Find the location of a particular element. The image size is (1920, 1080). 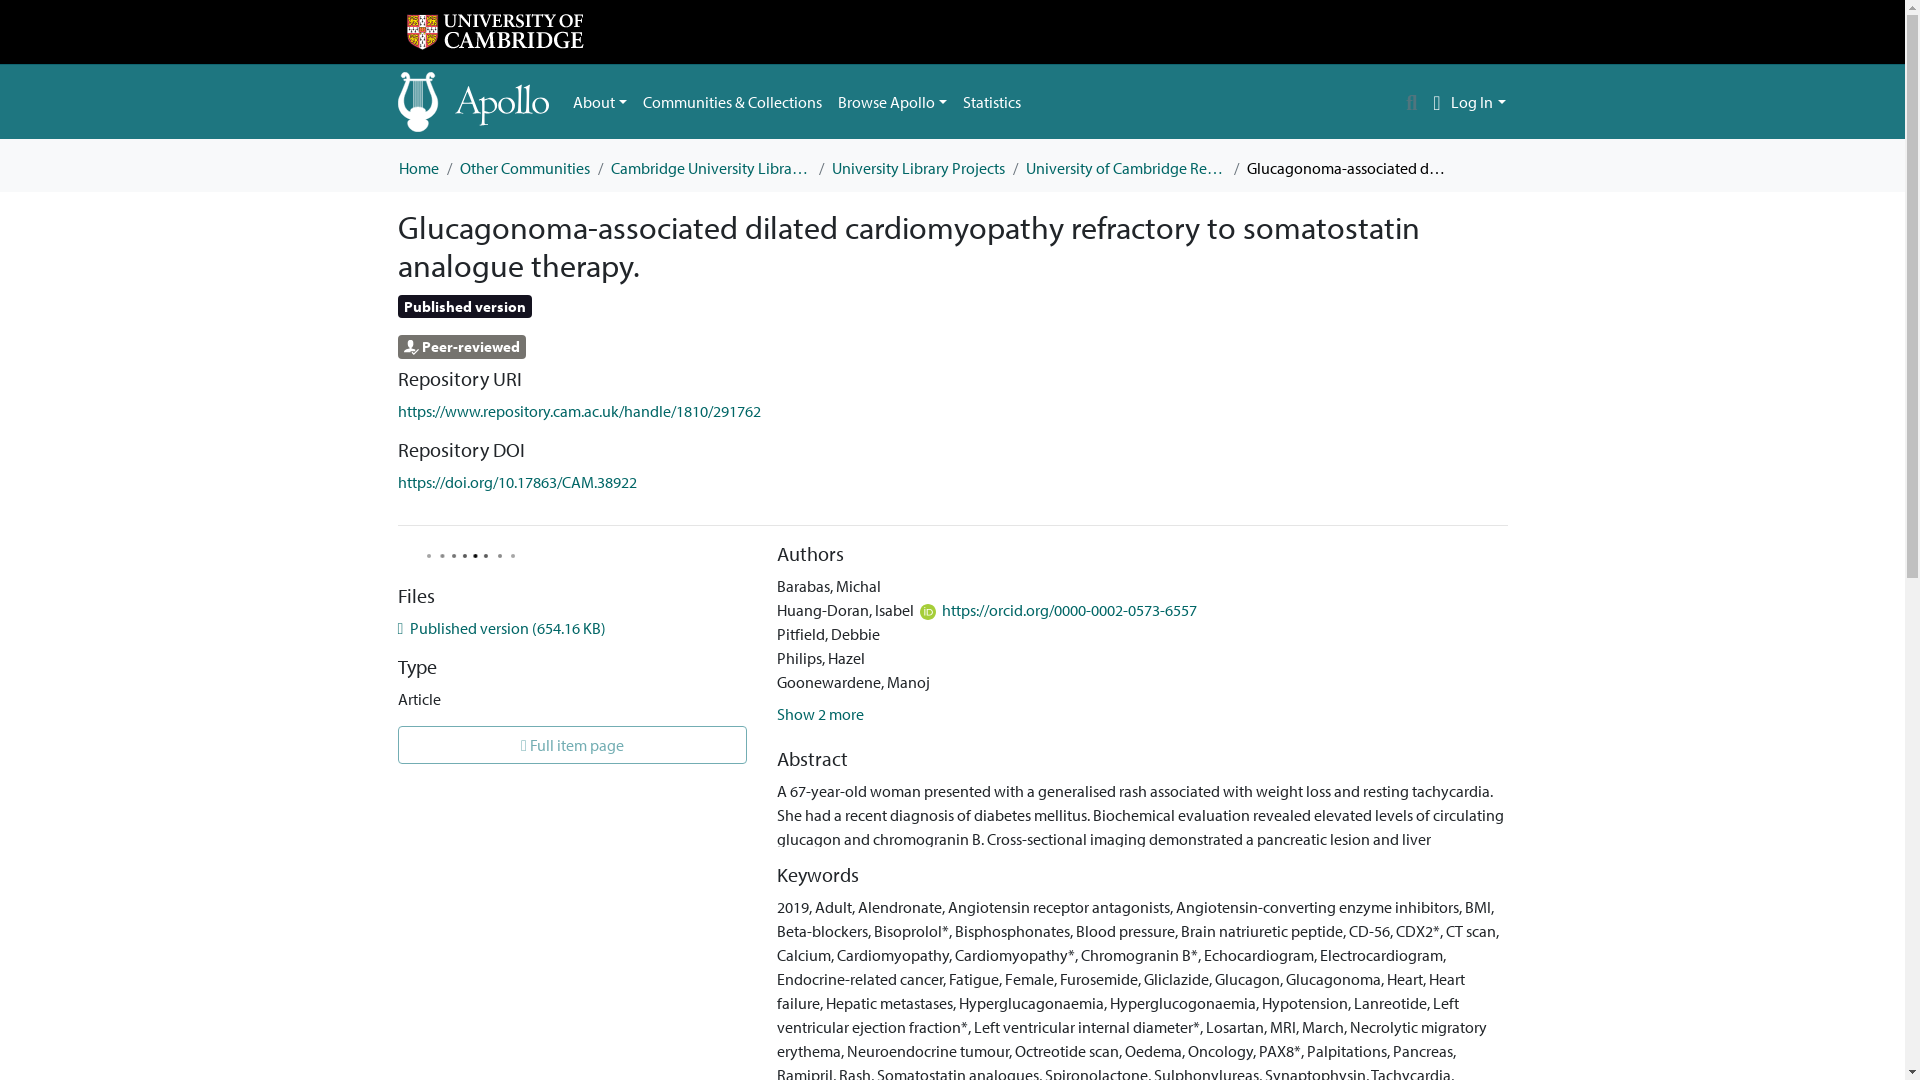

Language switch is located at coordinates (1436, 102).